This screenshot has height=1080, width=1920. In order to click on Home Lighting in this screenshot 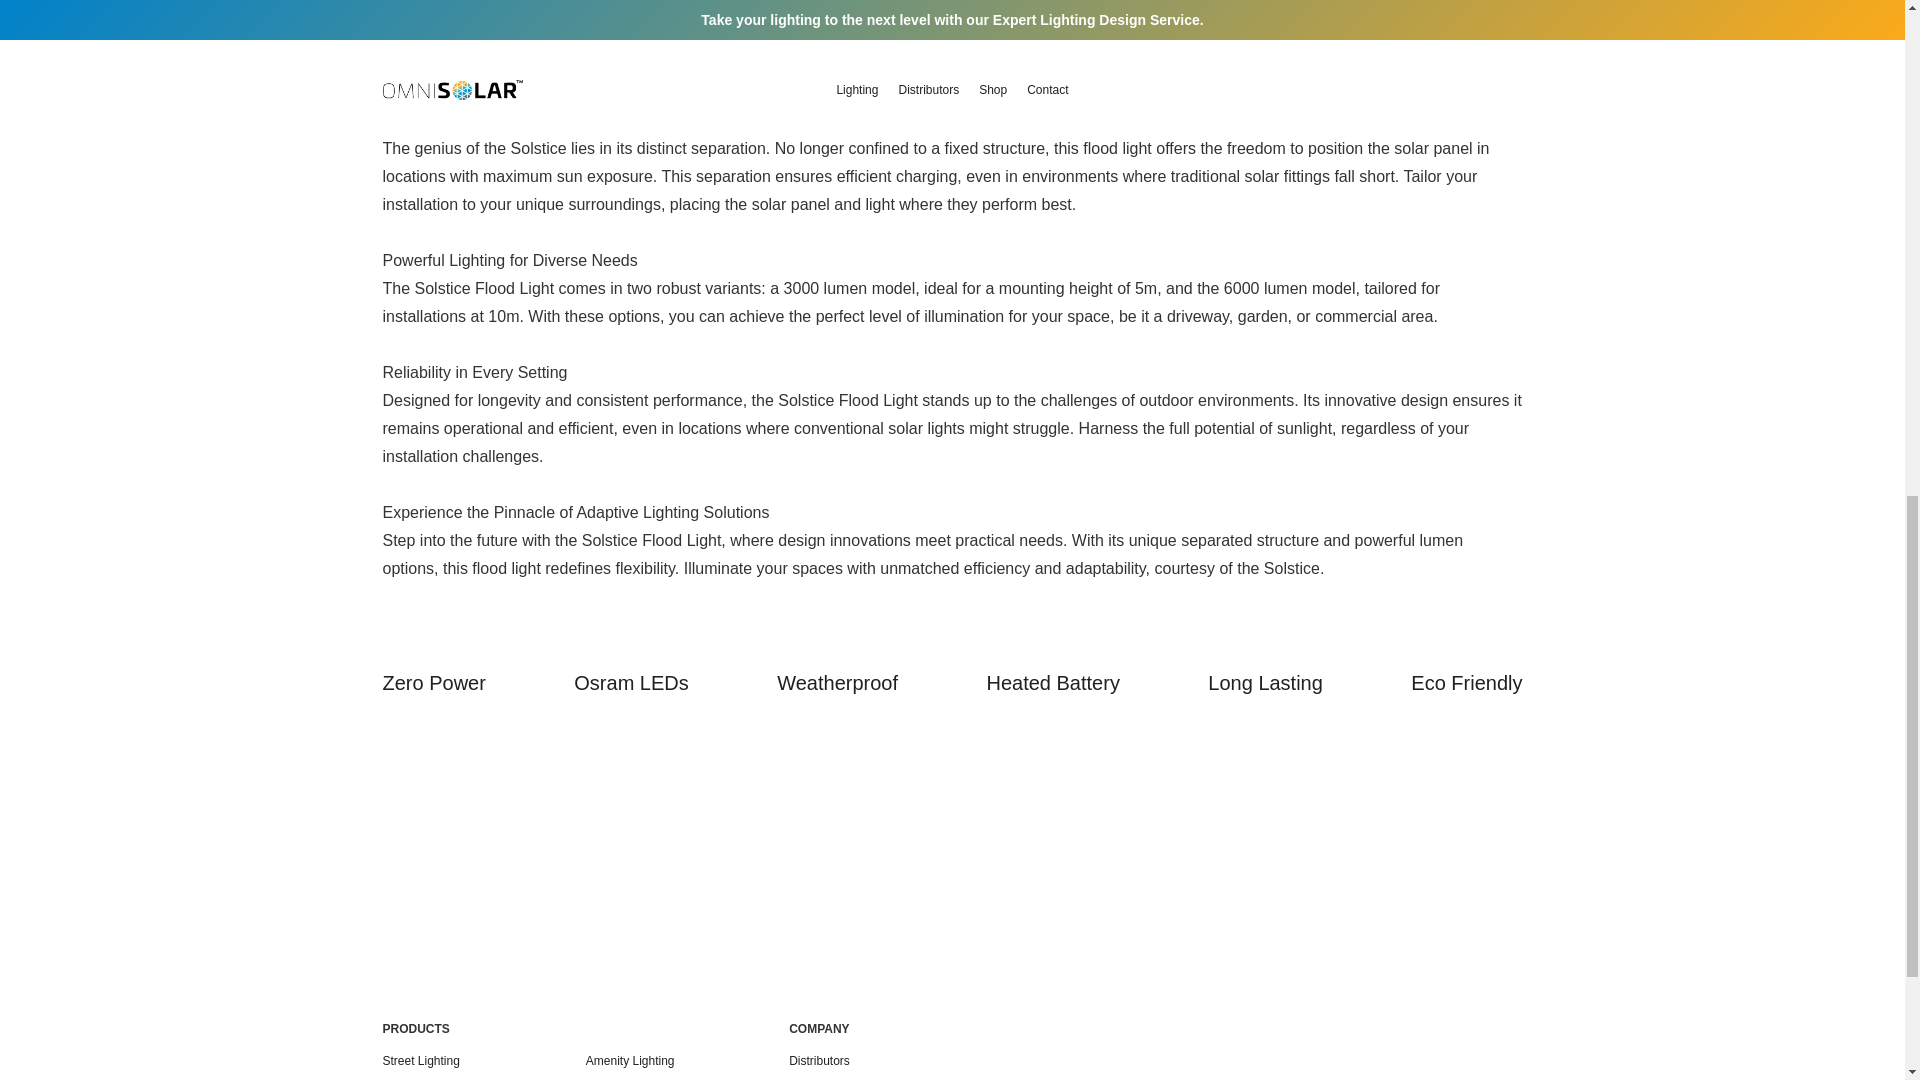, I will do `click(629, 1078)`.